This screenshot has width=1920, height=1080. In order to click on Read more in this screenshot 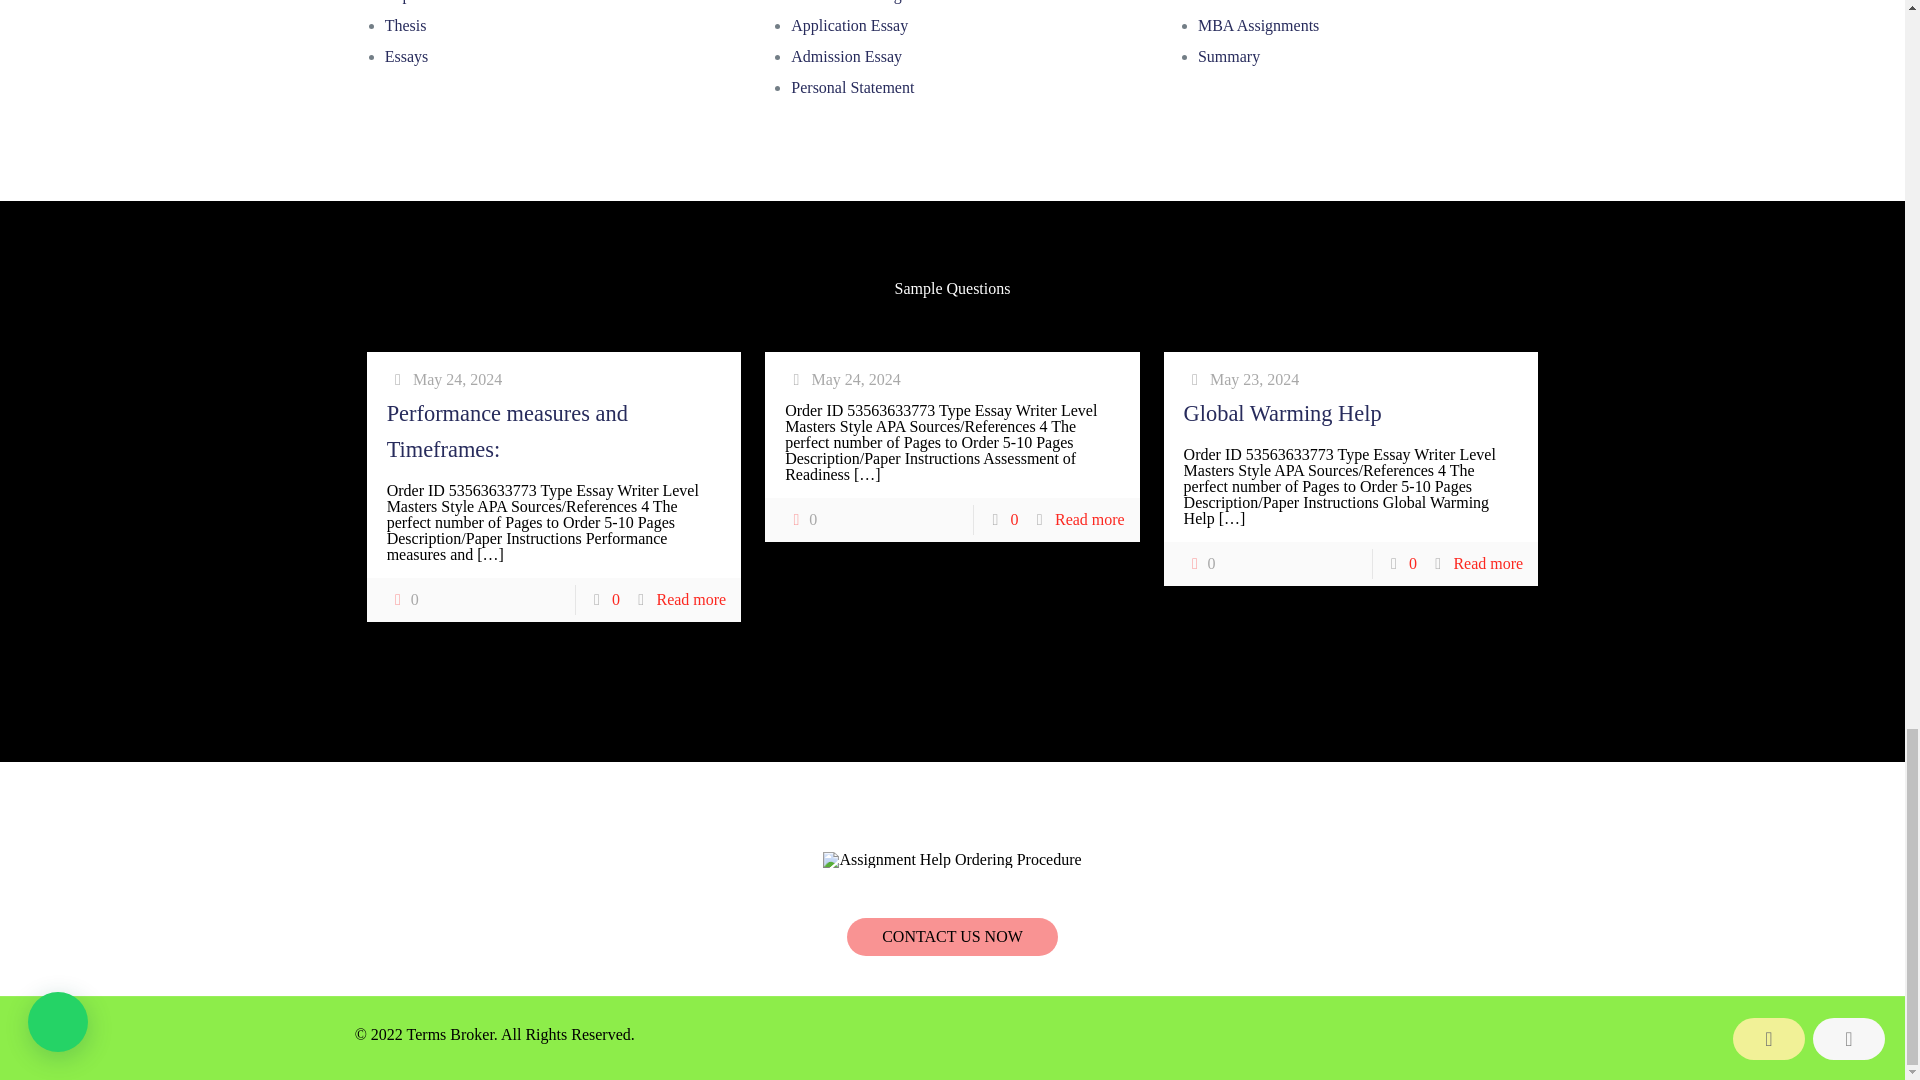, I will do `click(1090, 519)`.